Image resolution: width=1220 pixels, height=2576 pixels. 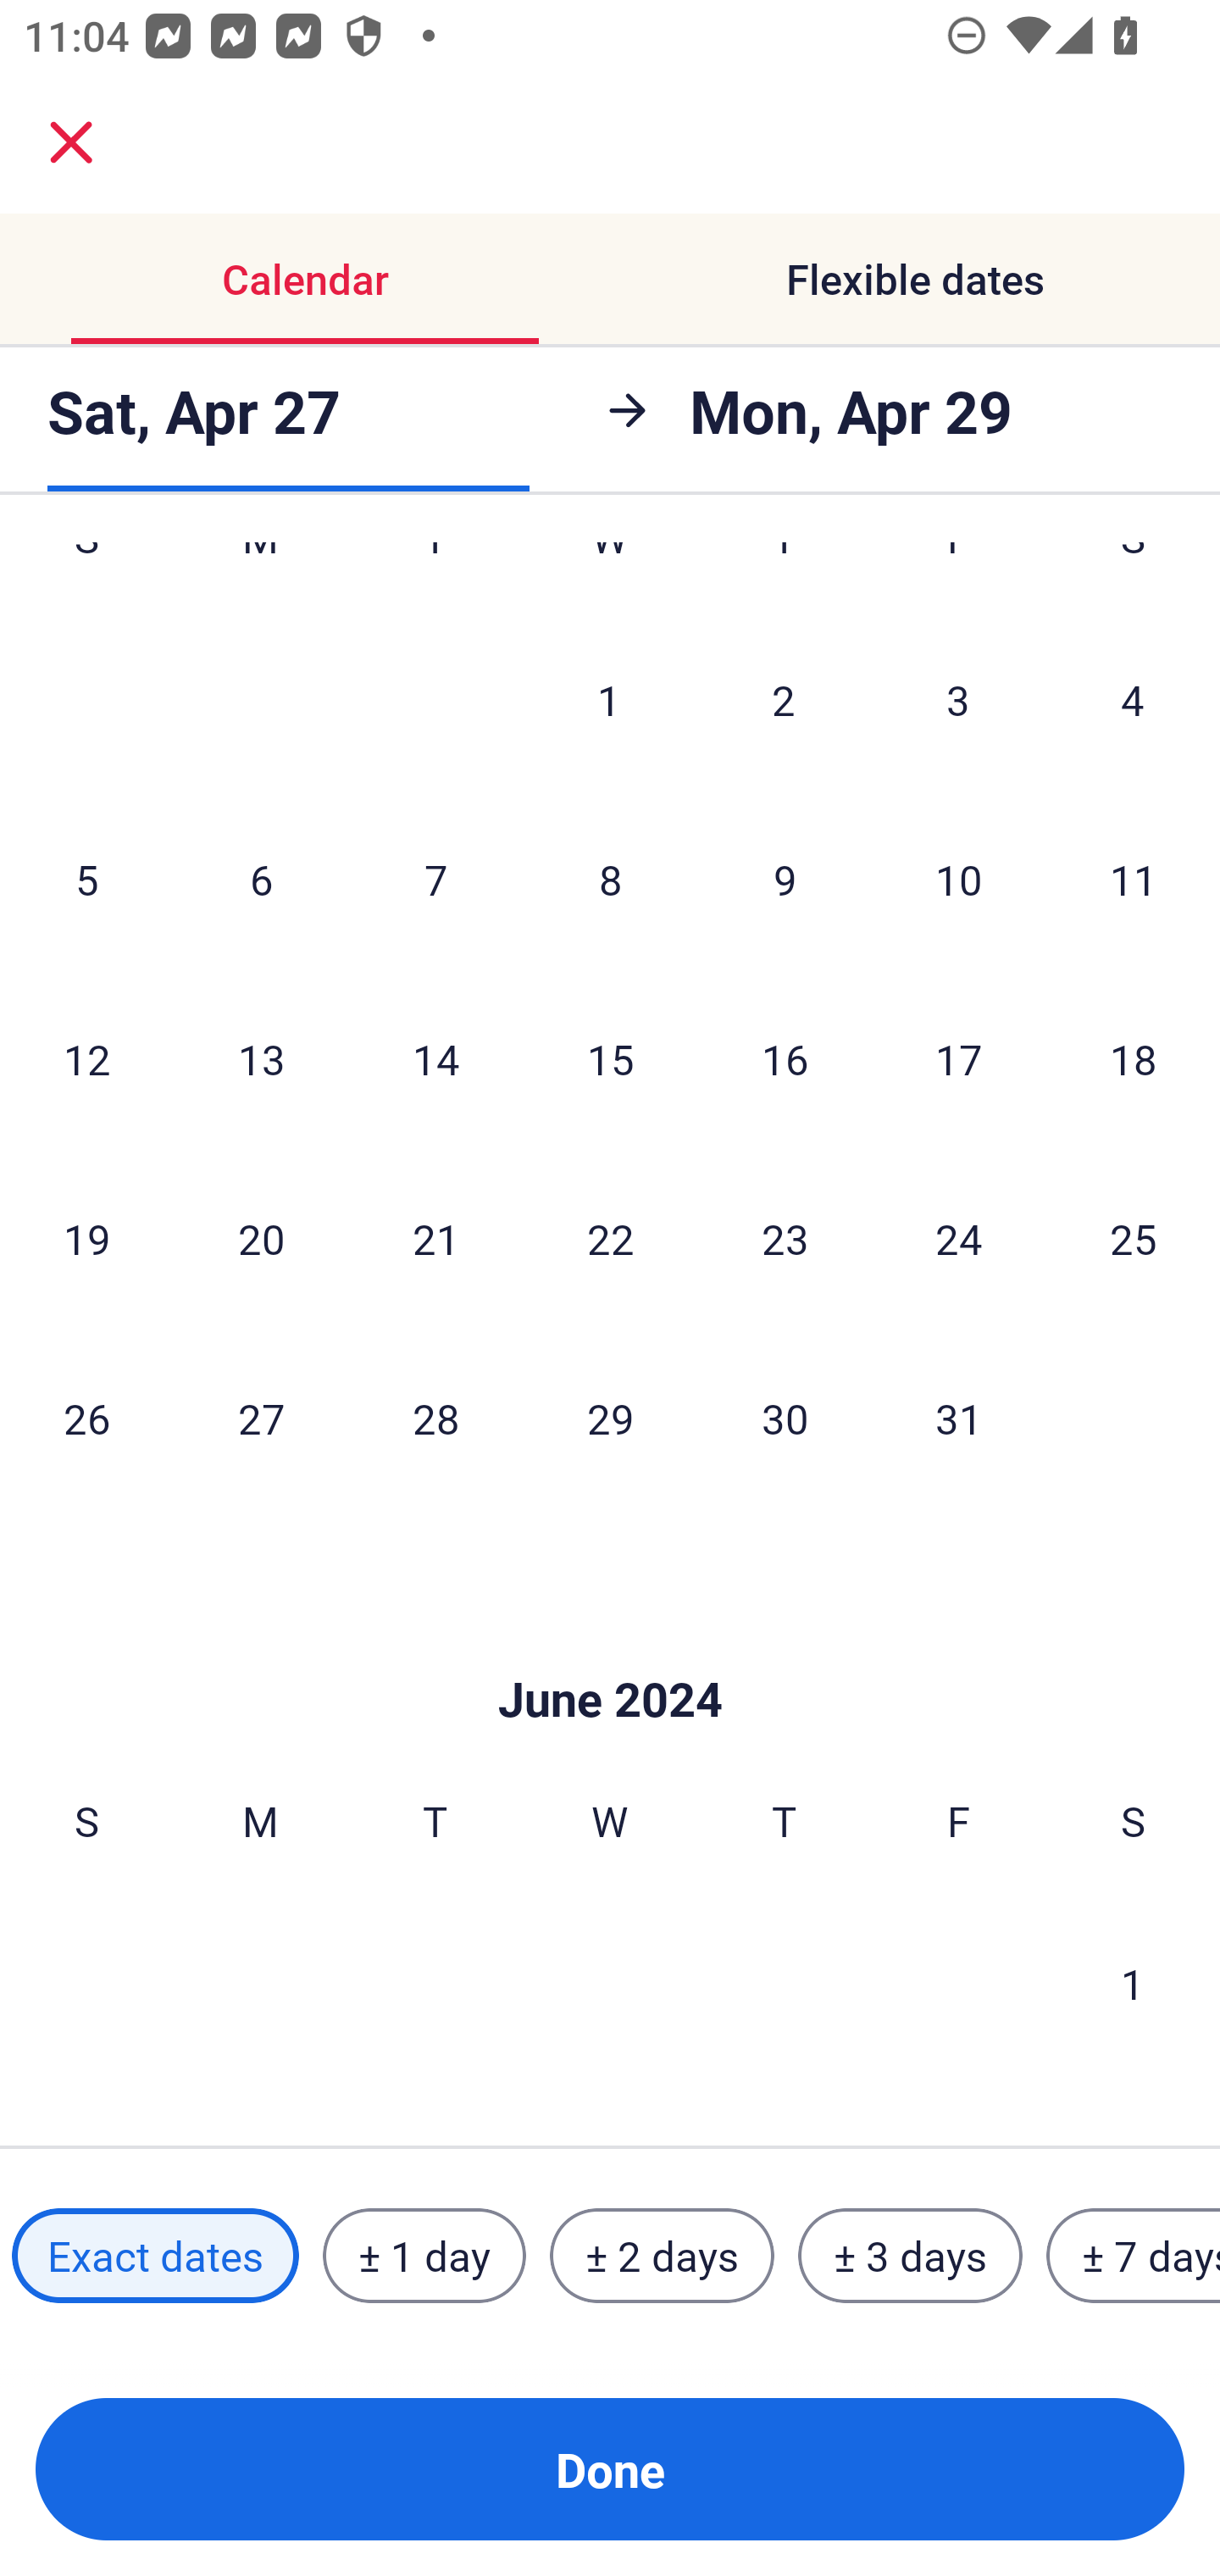 What do you see at coordinates (1133, 699) in the screenshot?
I see `4 Saturday, May 4, 2024` at bounding box center [1133, 699].